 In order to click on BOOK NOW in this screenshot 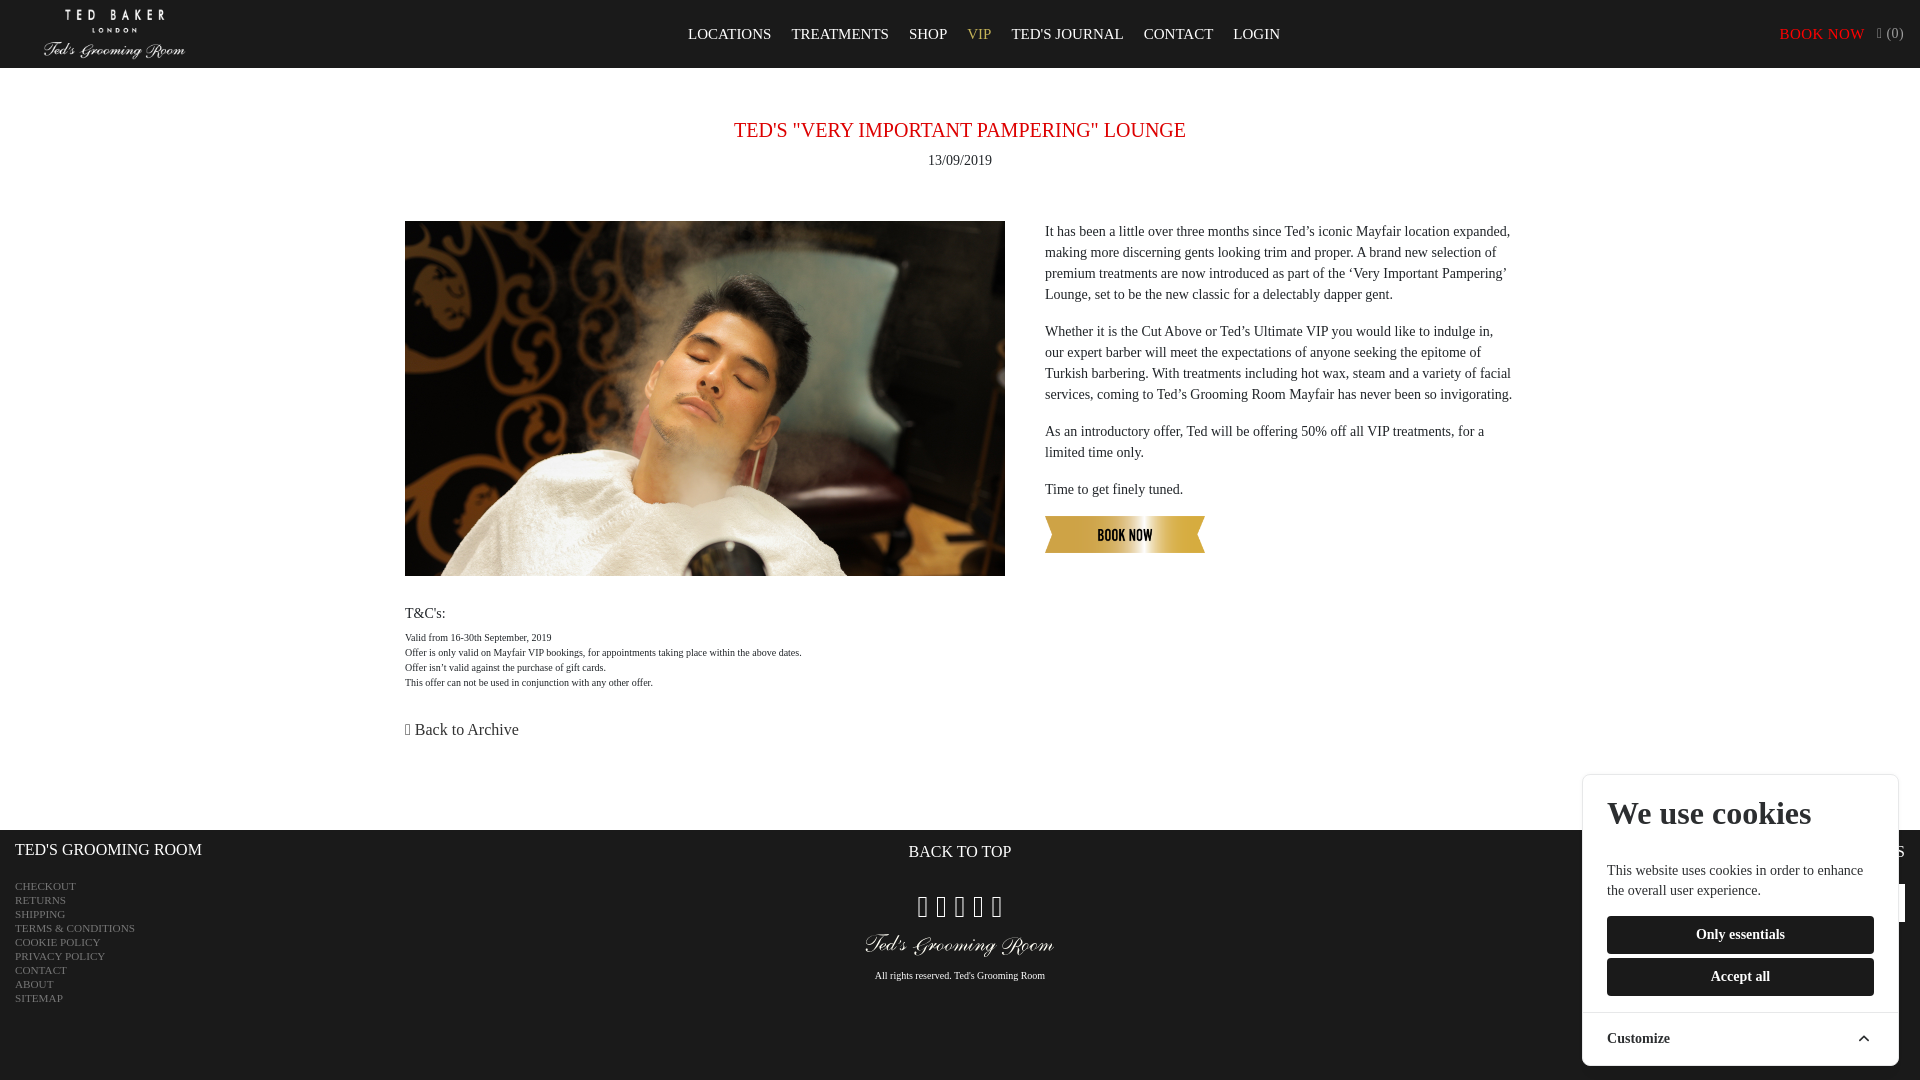, I will do `click(1822, 34)`.